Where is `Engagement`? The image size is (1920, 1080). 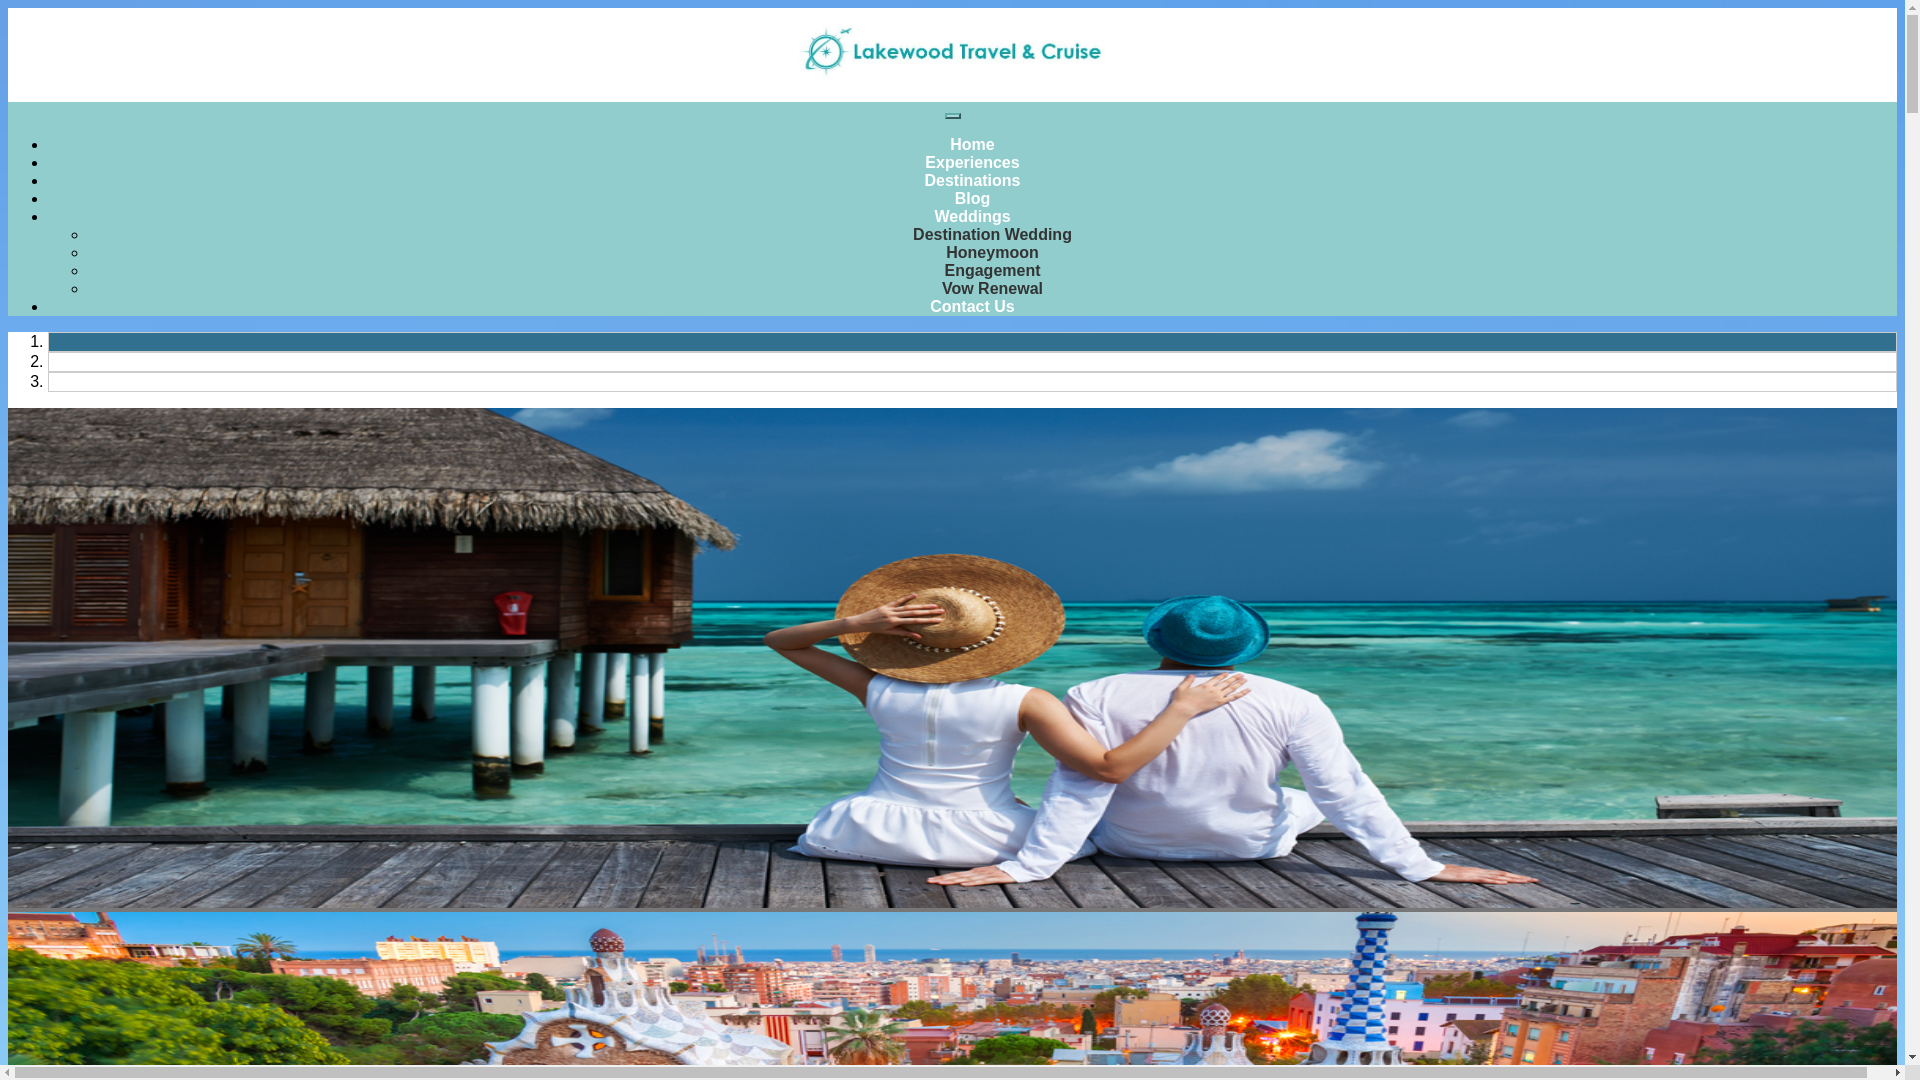 Engagement is located at coordinates (992, 270).